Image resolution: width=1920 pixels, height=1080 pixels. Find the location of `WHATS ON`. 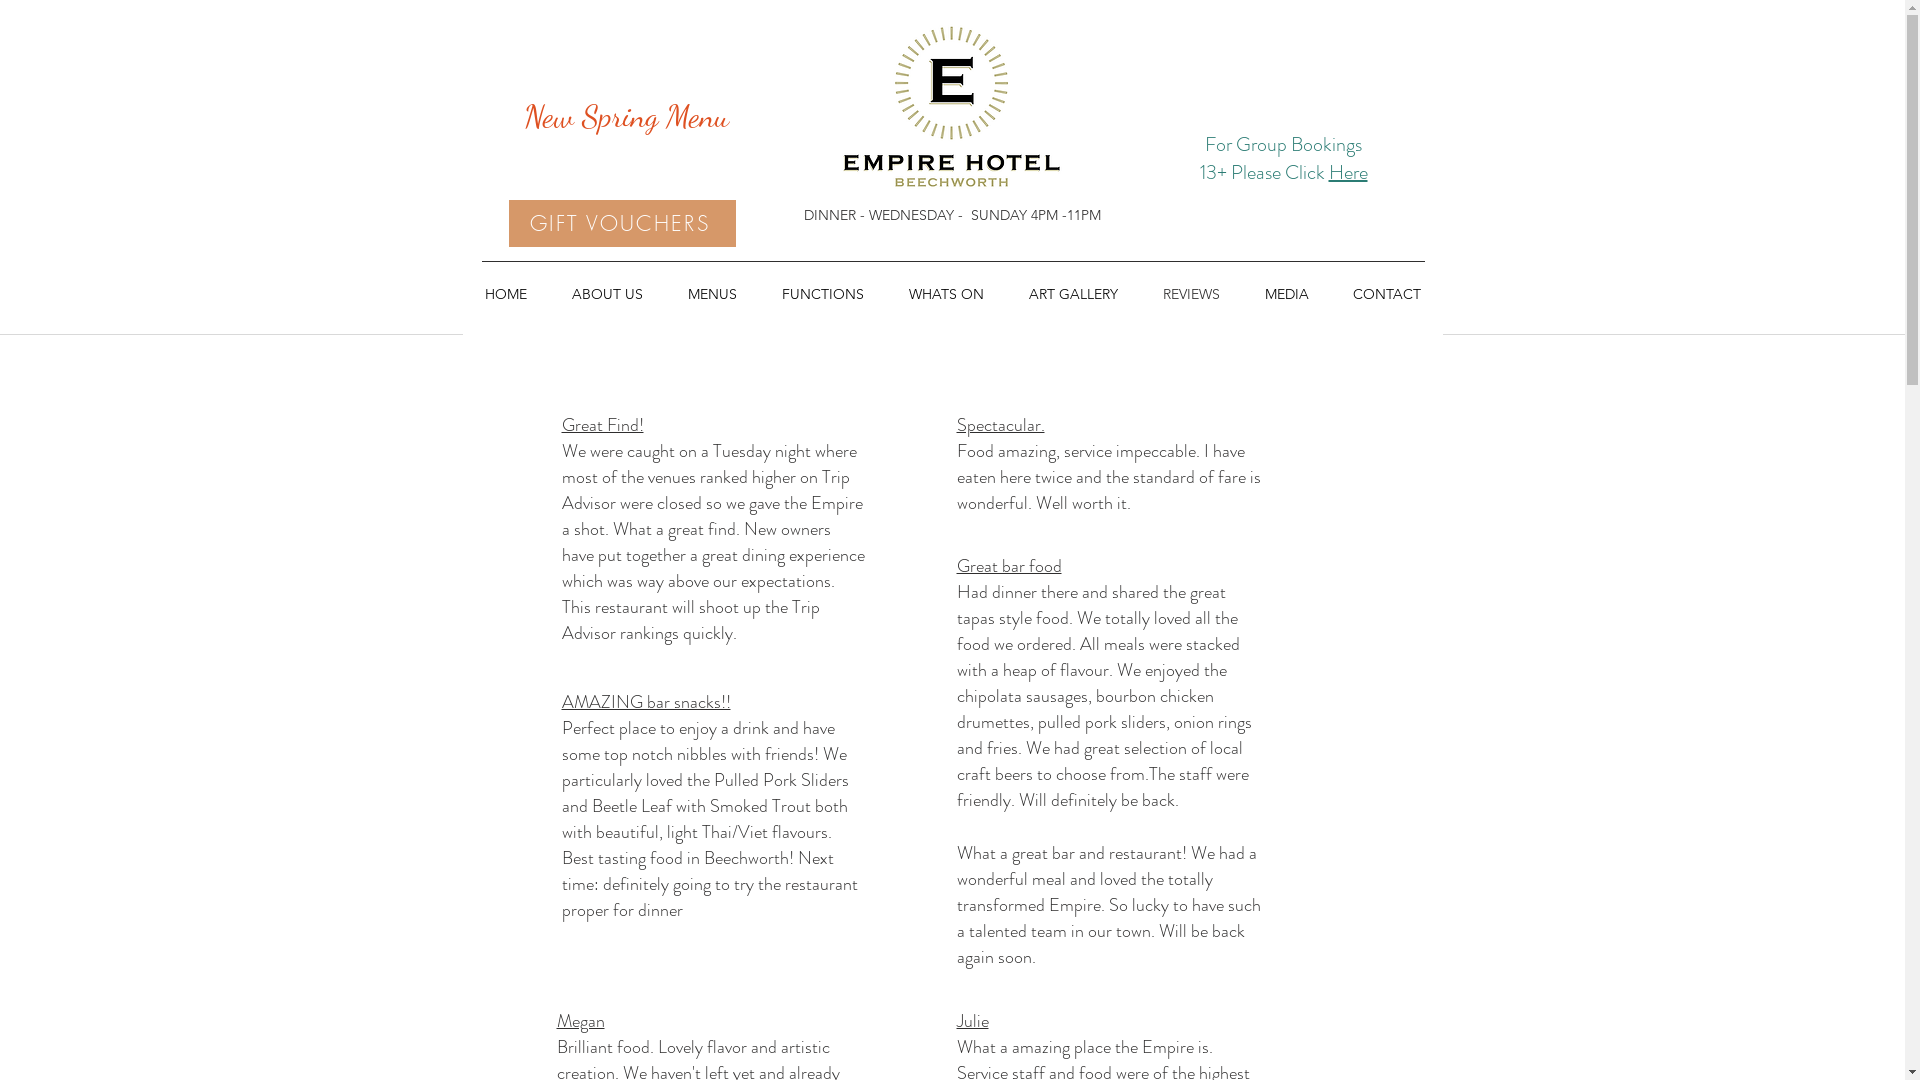

WHATS ON is located at coordinates (946, 294).